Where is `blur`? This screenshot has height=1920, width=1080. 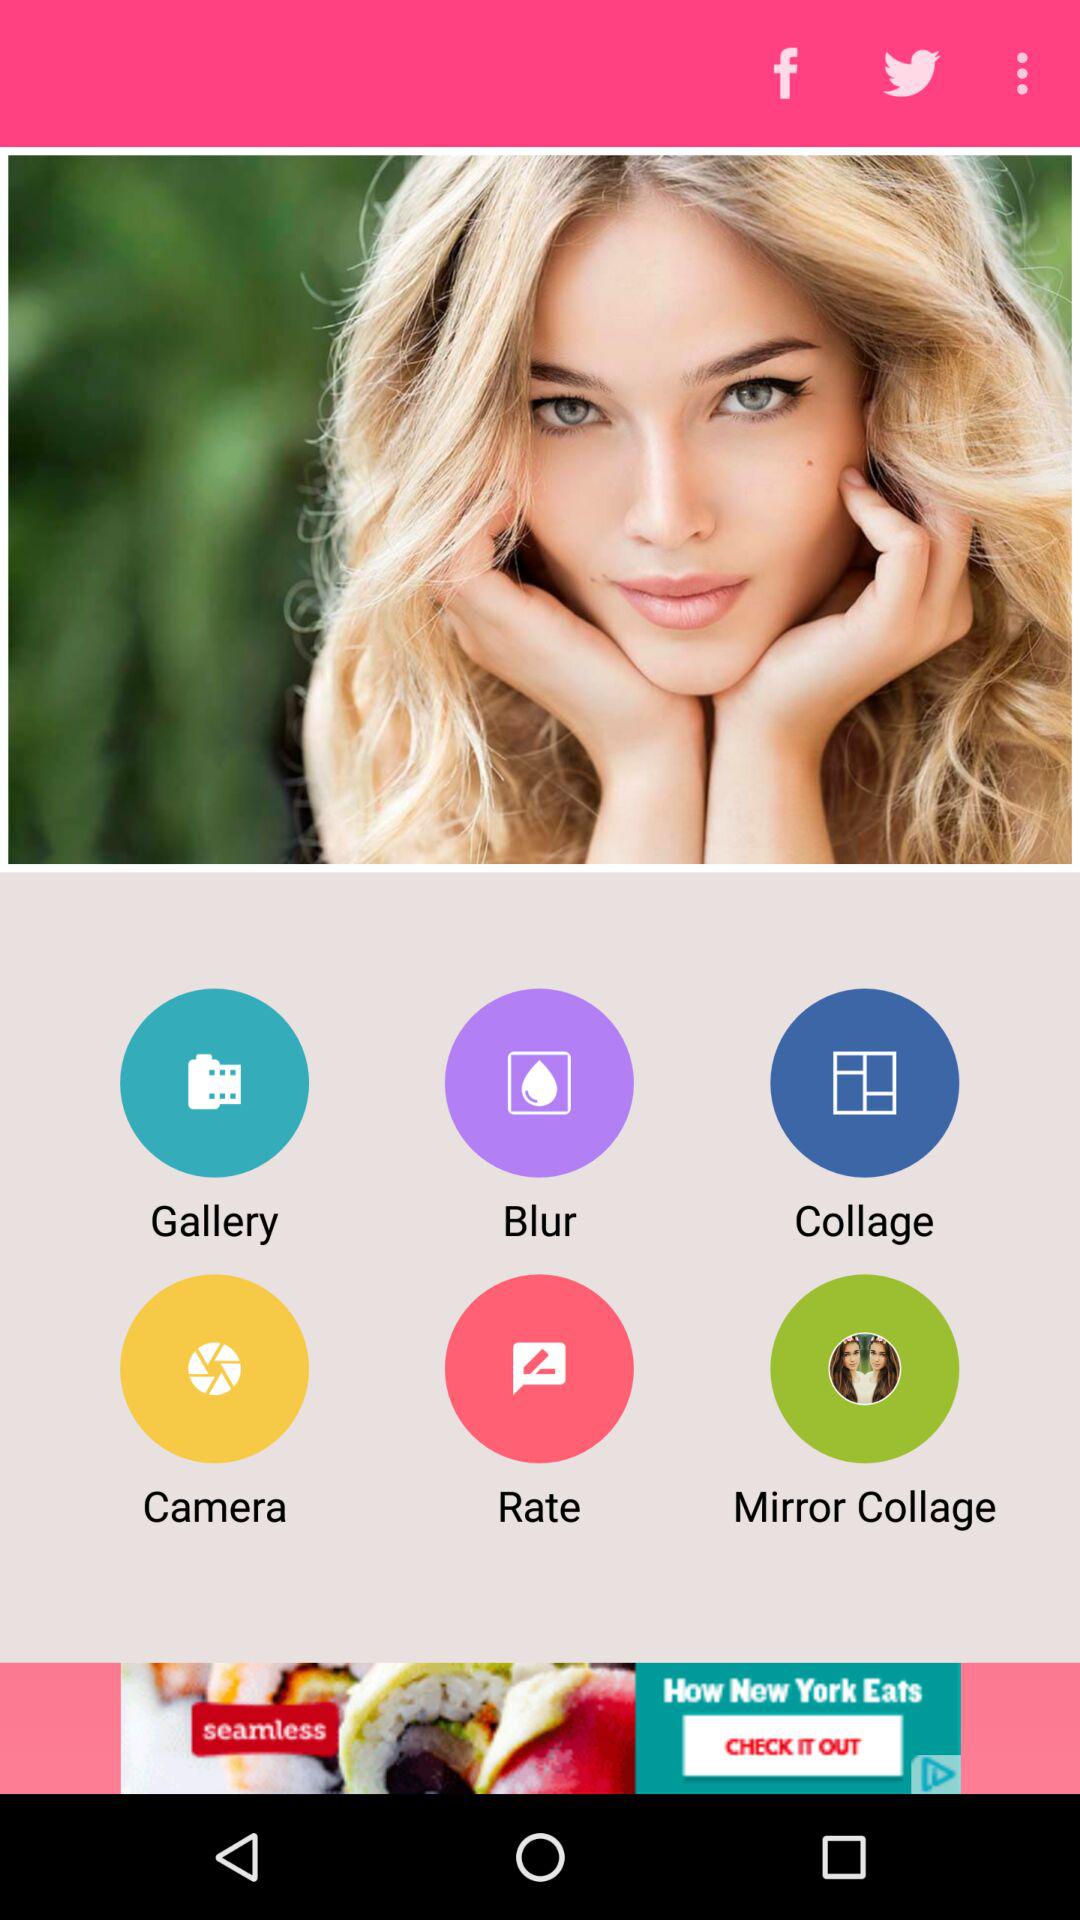 blur is located at coordinates (538, 1082).